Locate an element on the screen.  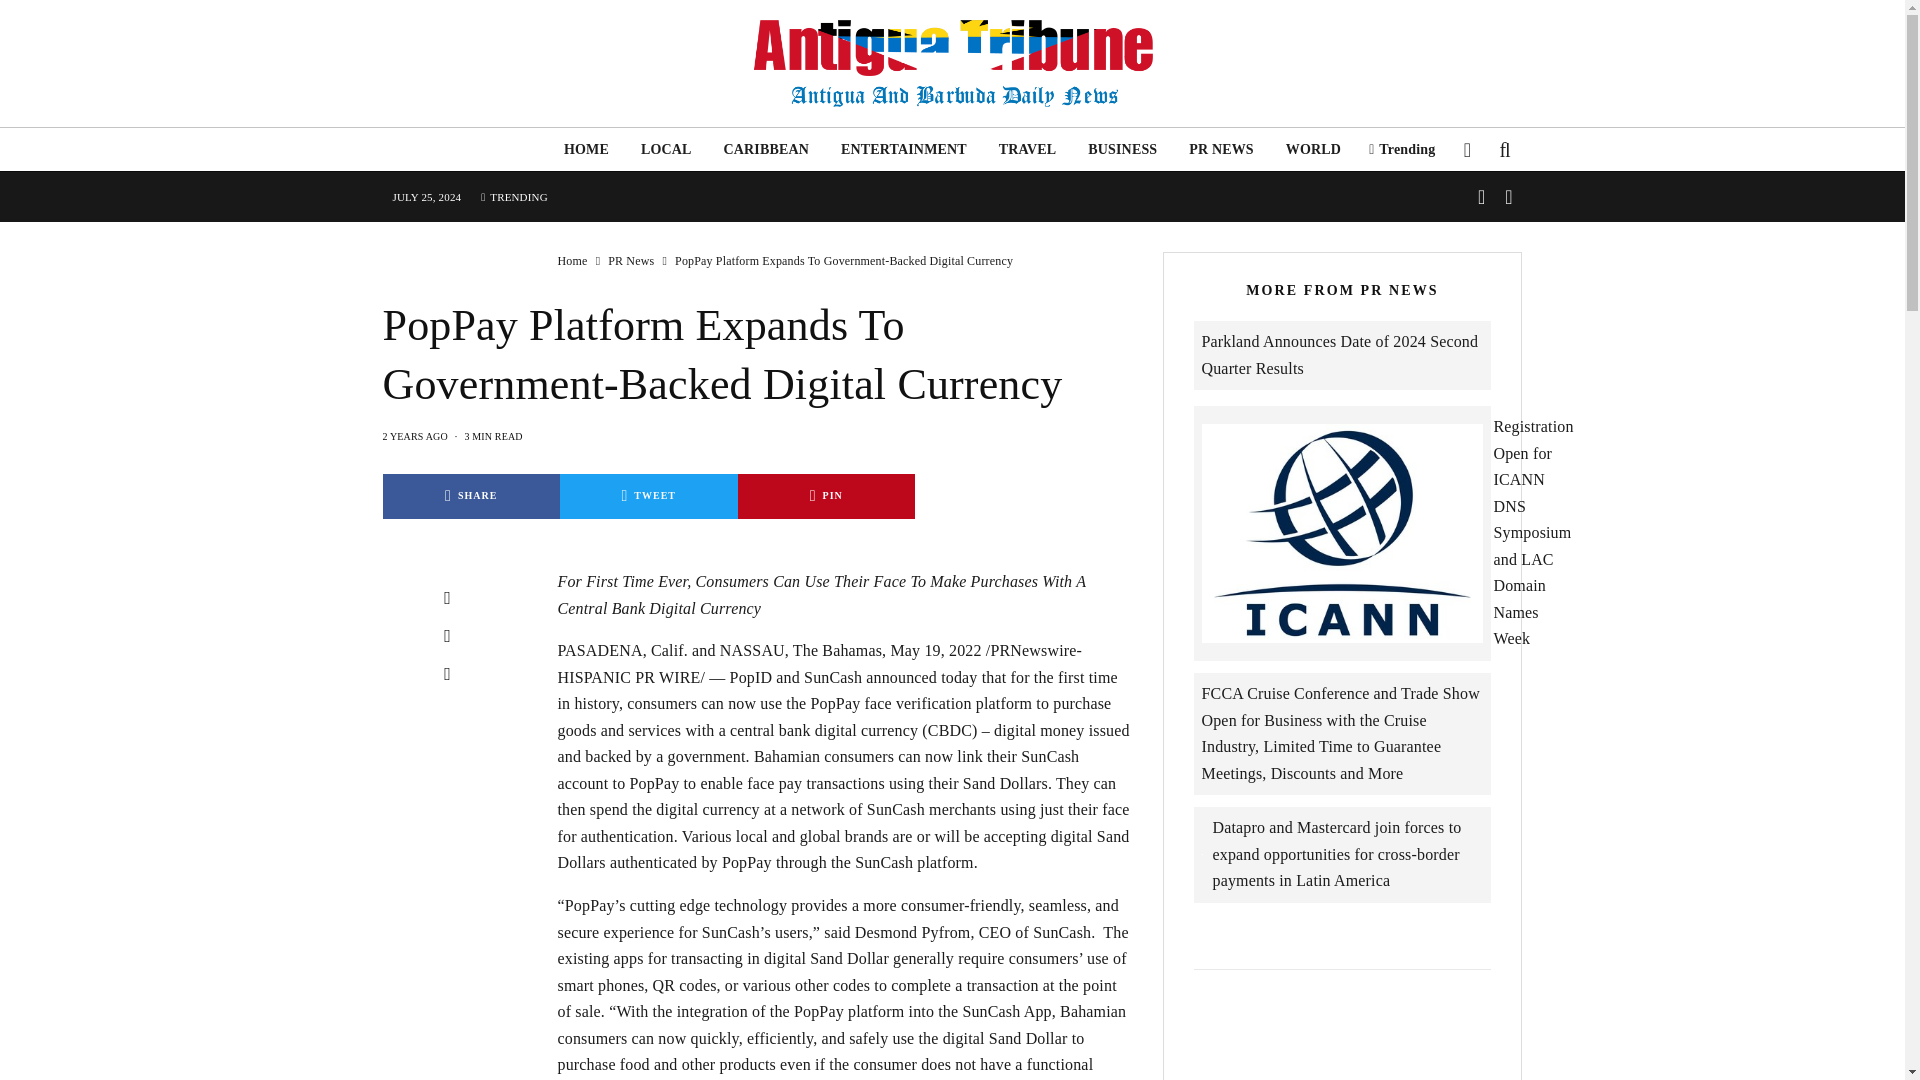
ENTERTAINMENT is located at coordinates (904, 149).